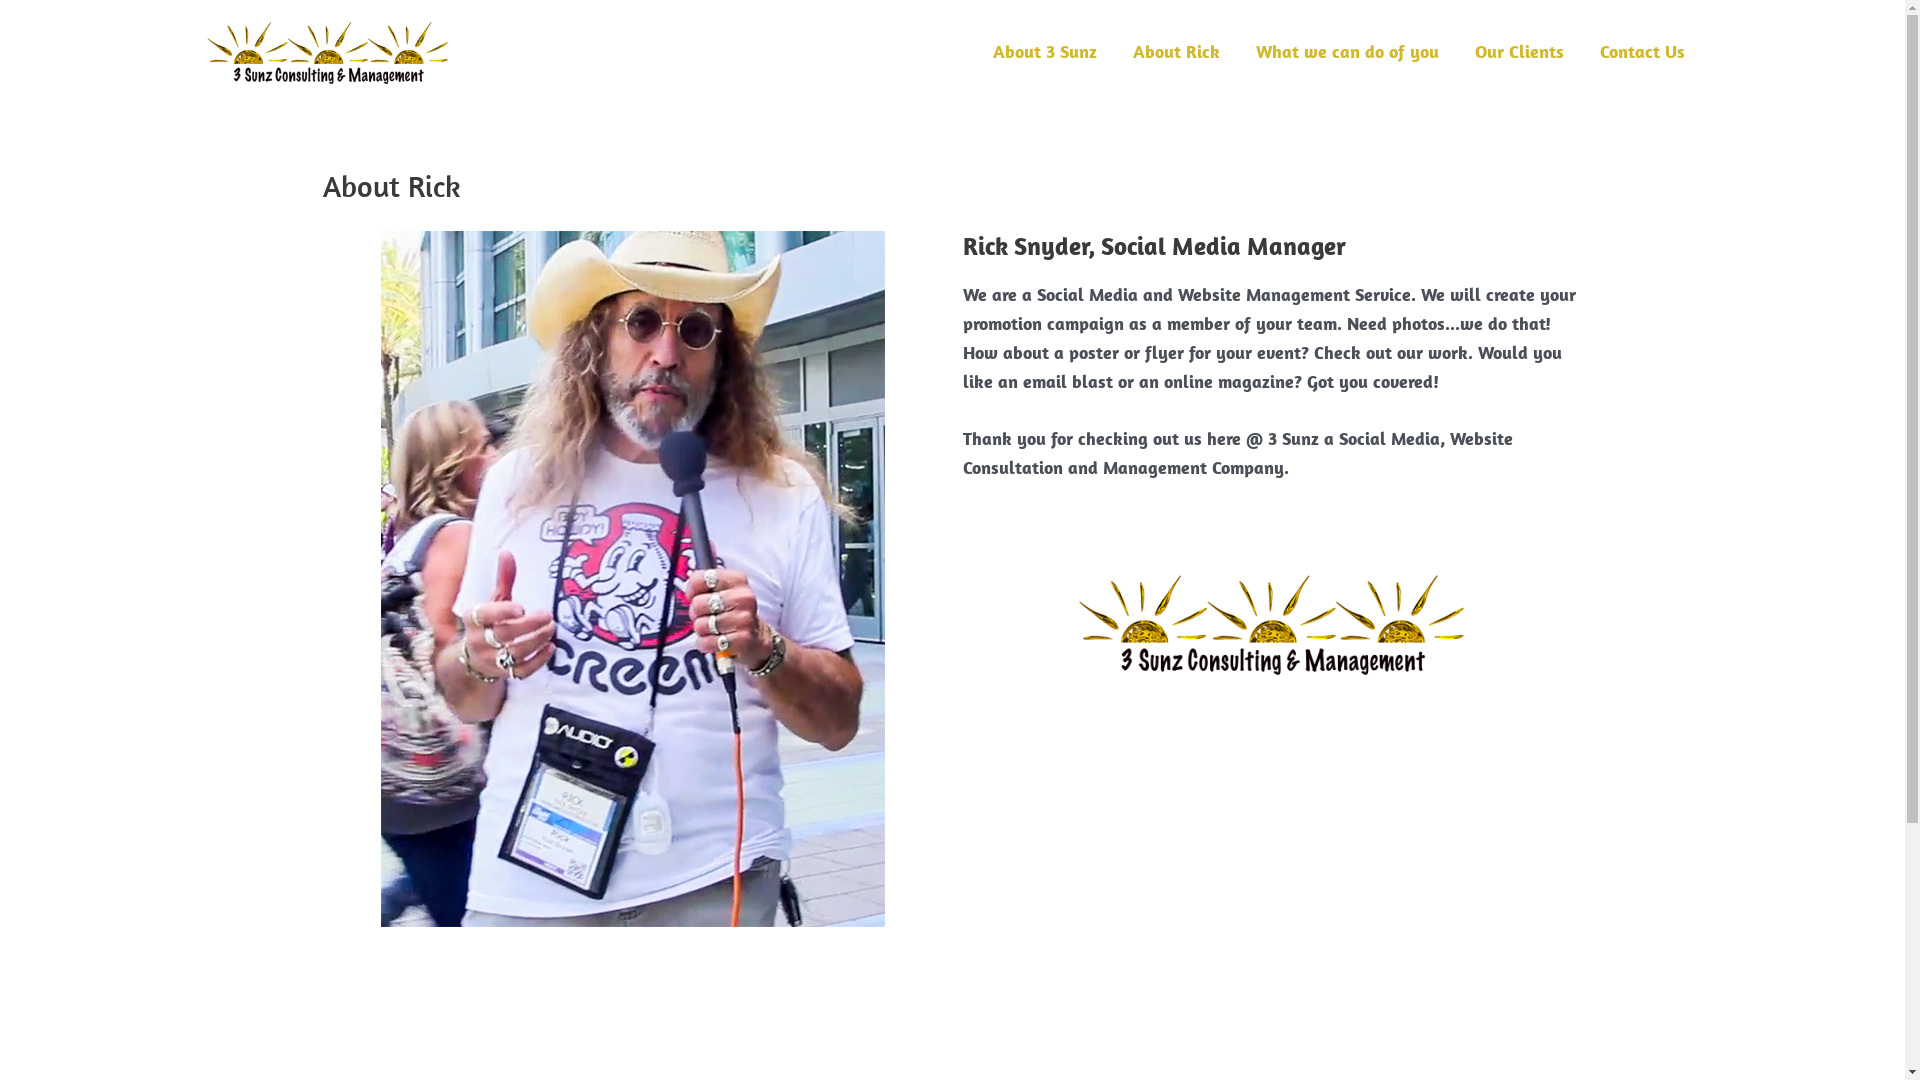 This screenshot has width=1920, height=1080. What do you see at coordinates (1176, 52) in the screenshot?
I see `About Rick` at bounding box center [1176, 52].